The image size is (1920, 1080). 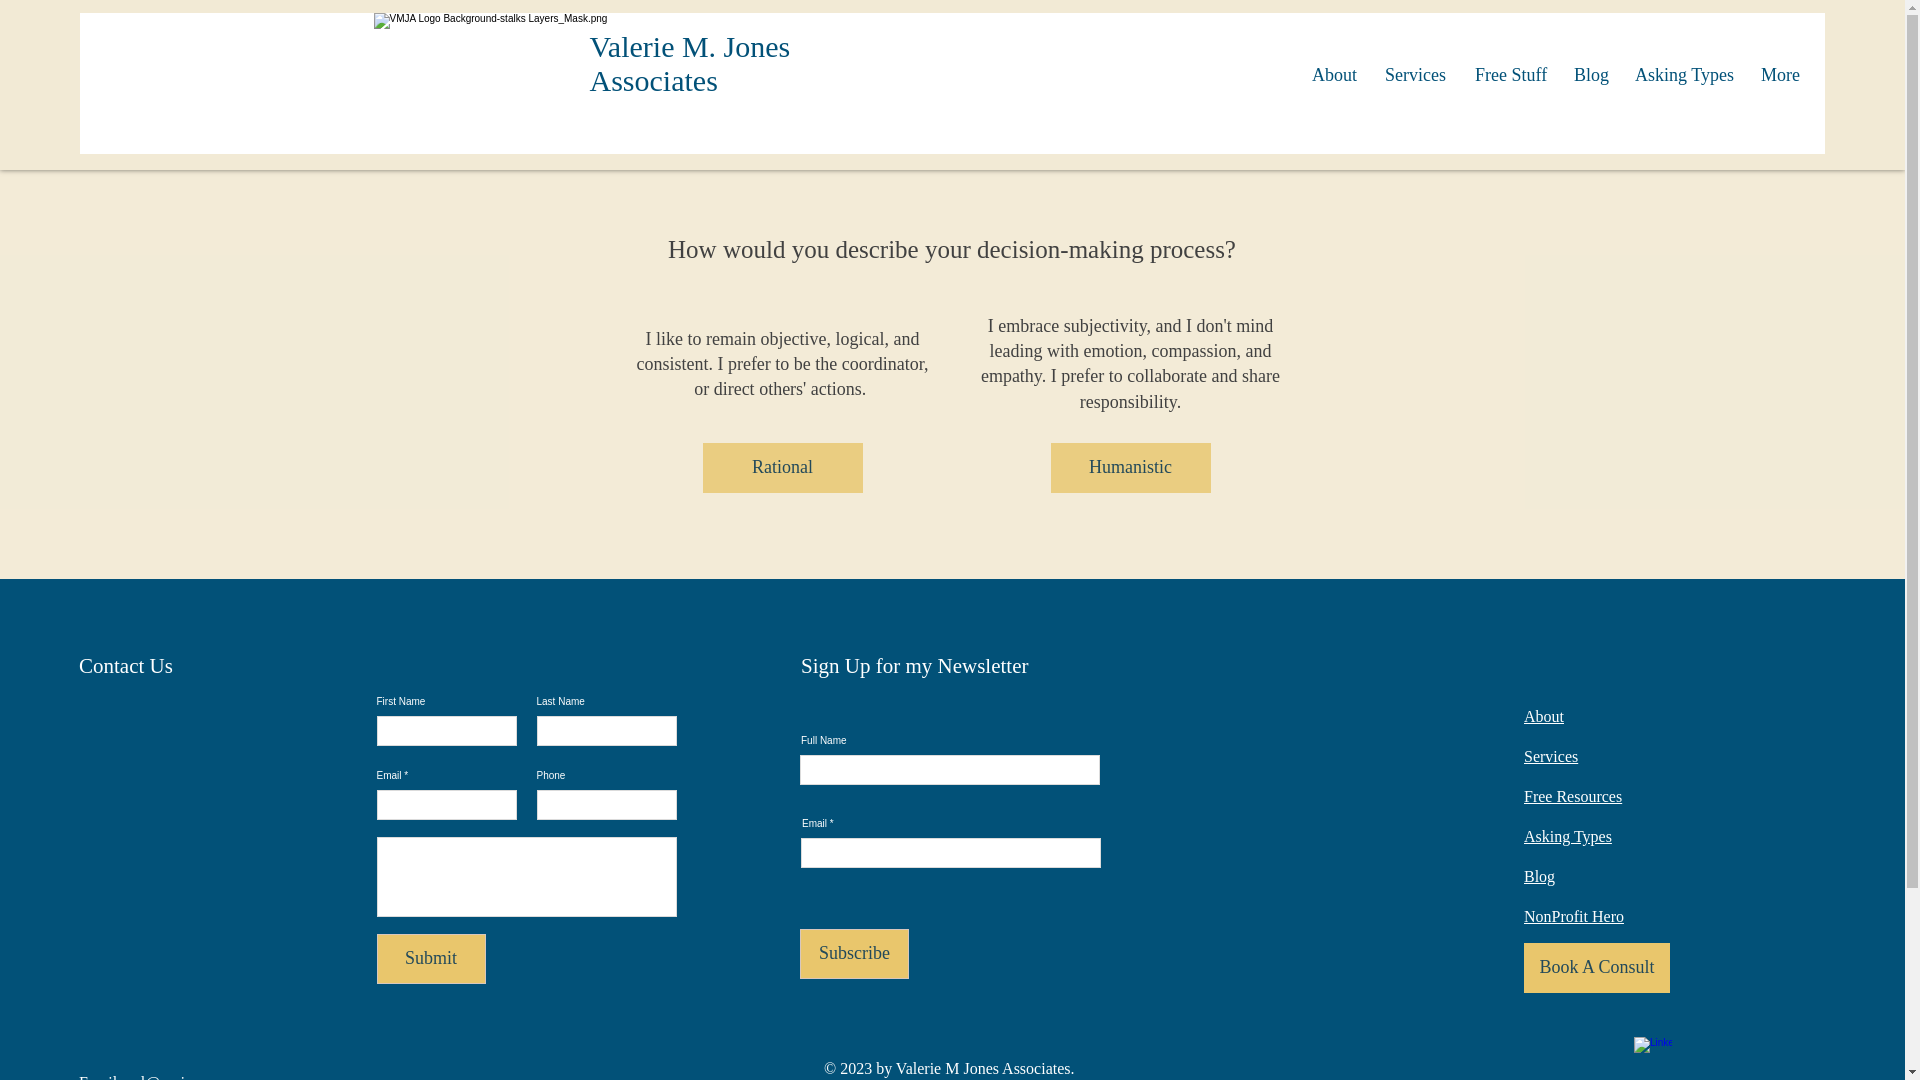 I want to click on Rational, so click(x=782, y=467).